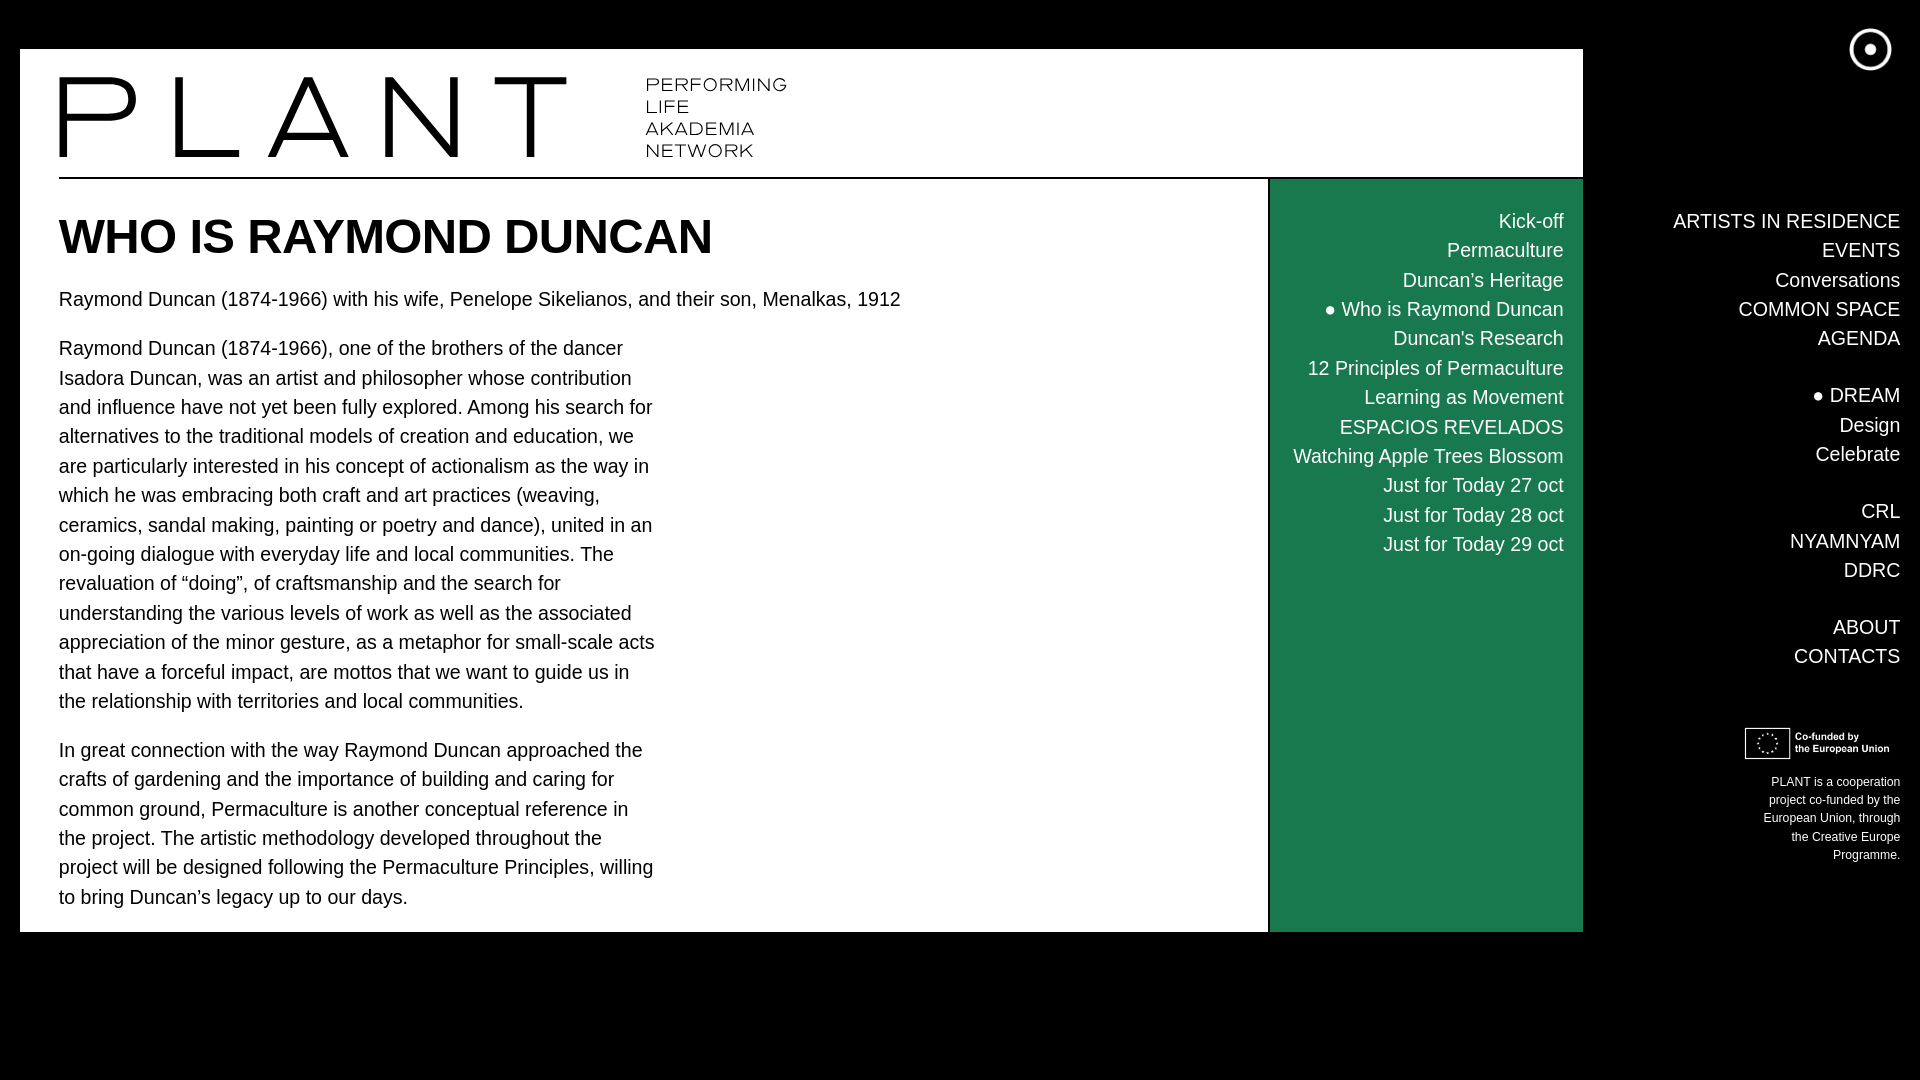  What do you see at coordinates (1866, 626) in the screenshot?
I see `ABOUT` at bounding box center [1866, 626].